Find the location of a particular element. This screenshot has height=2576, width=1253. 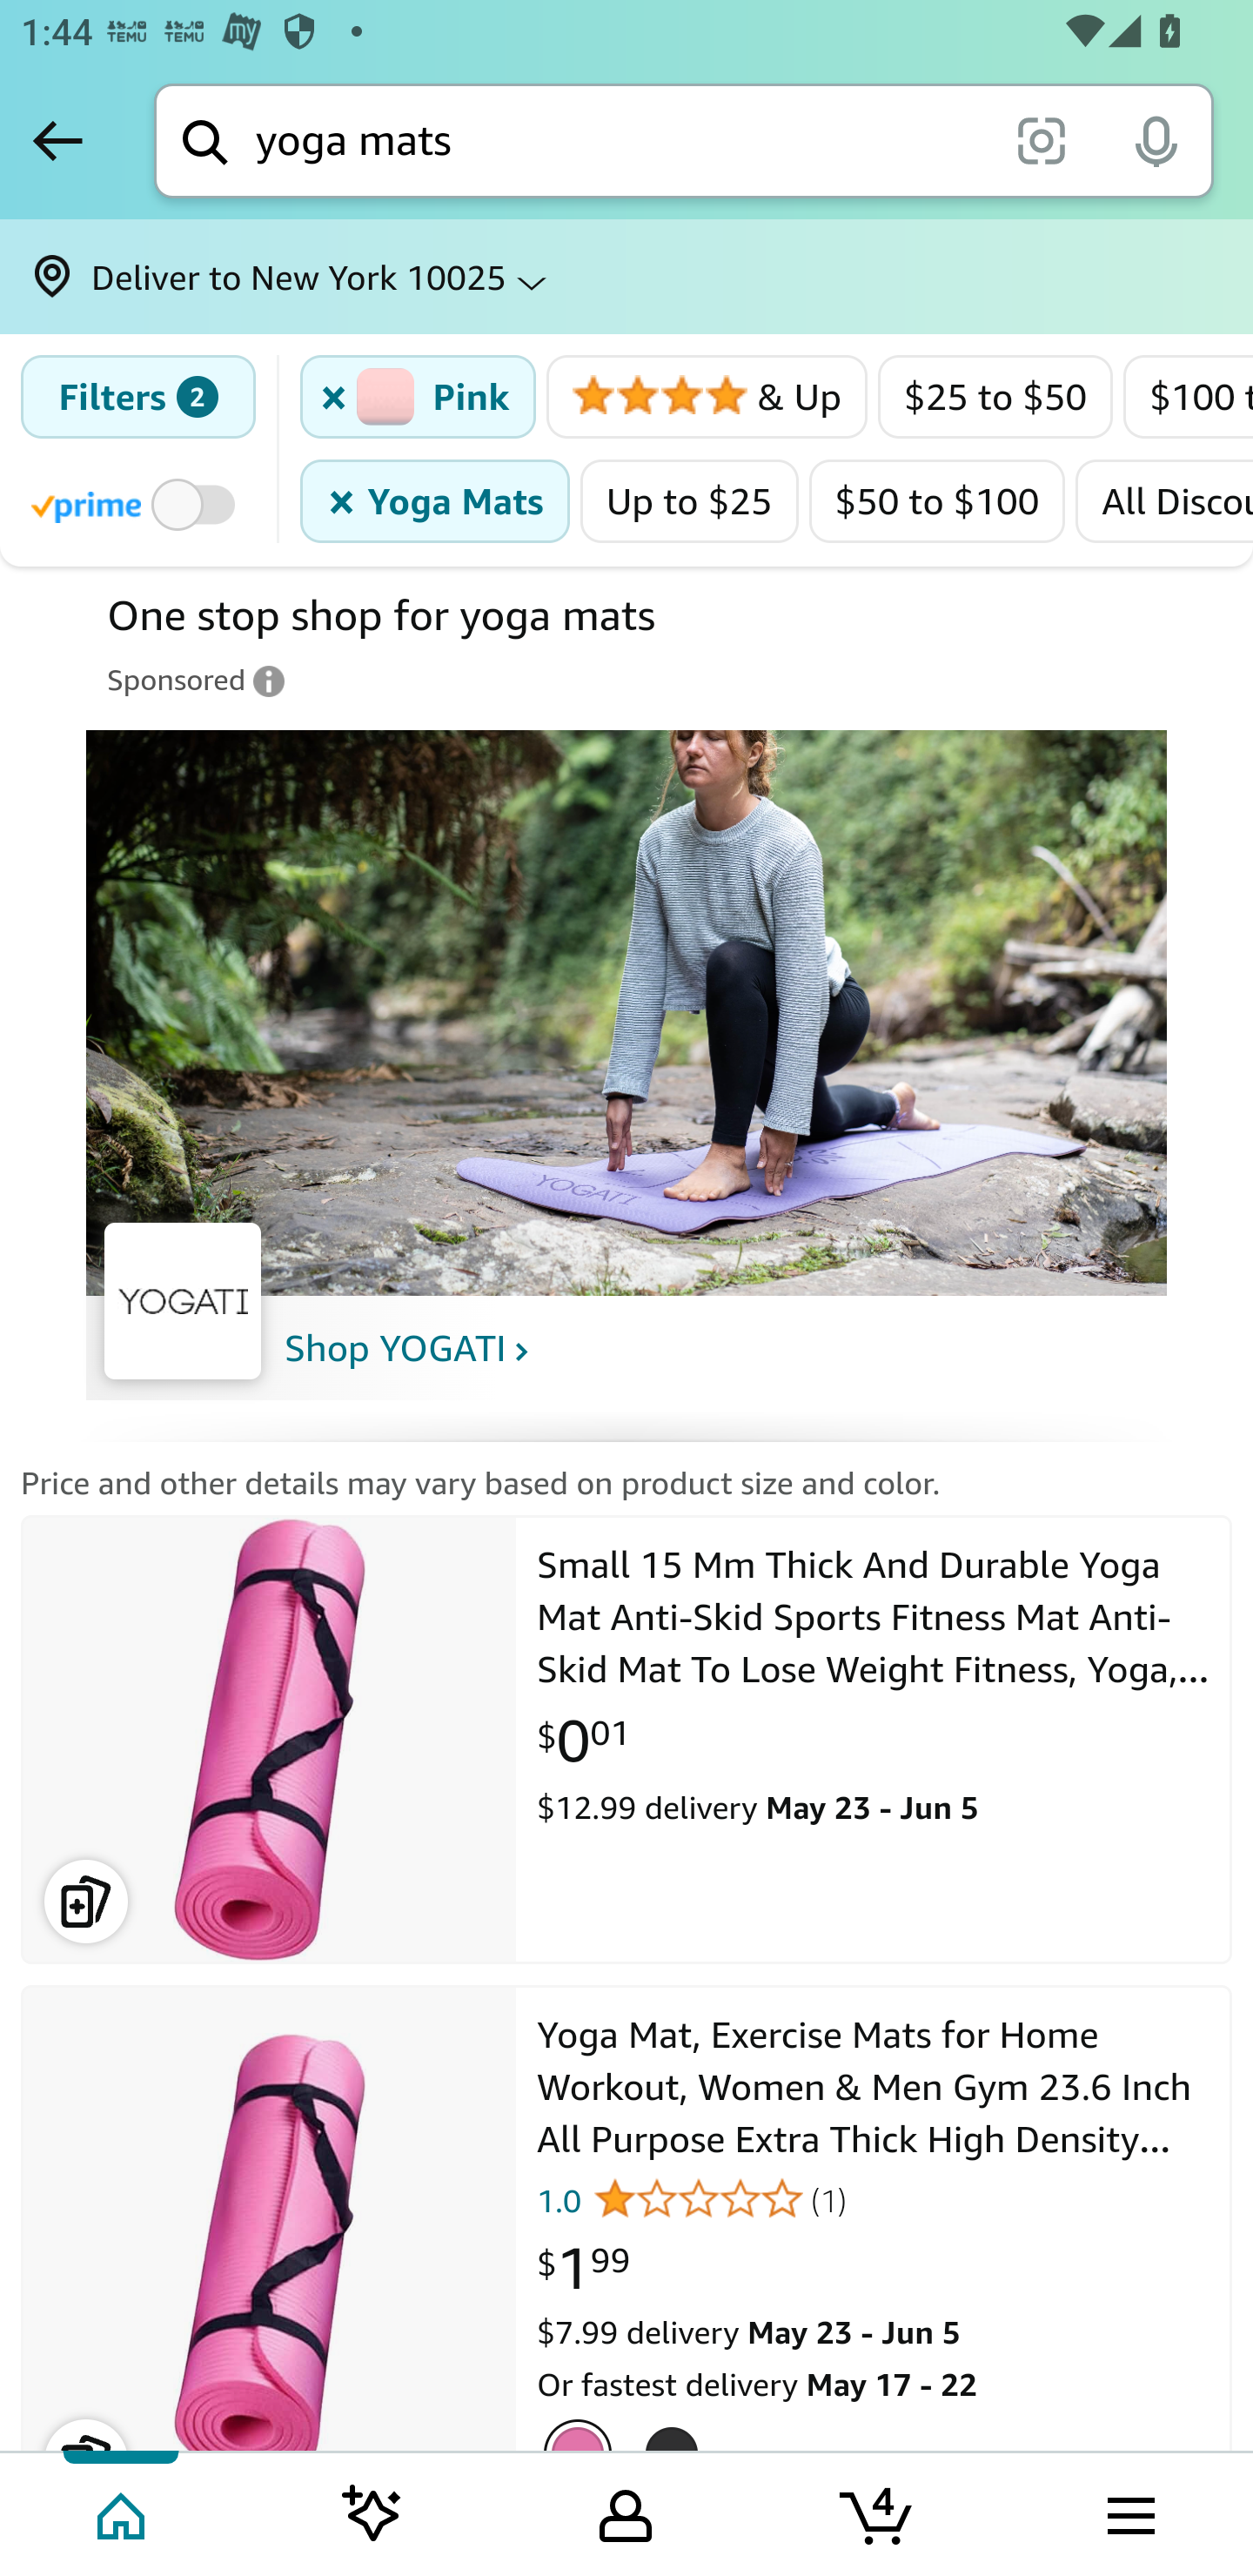

Cart 4 items Tab 4 of 5 4 is located at coordinates (878, 2512).